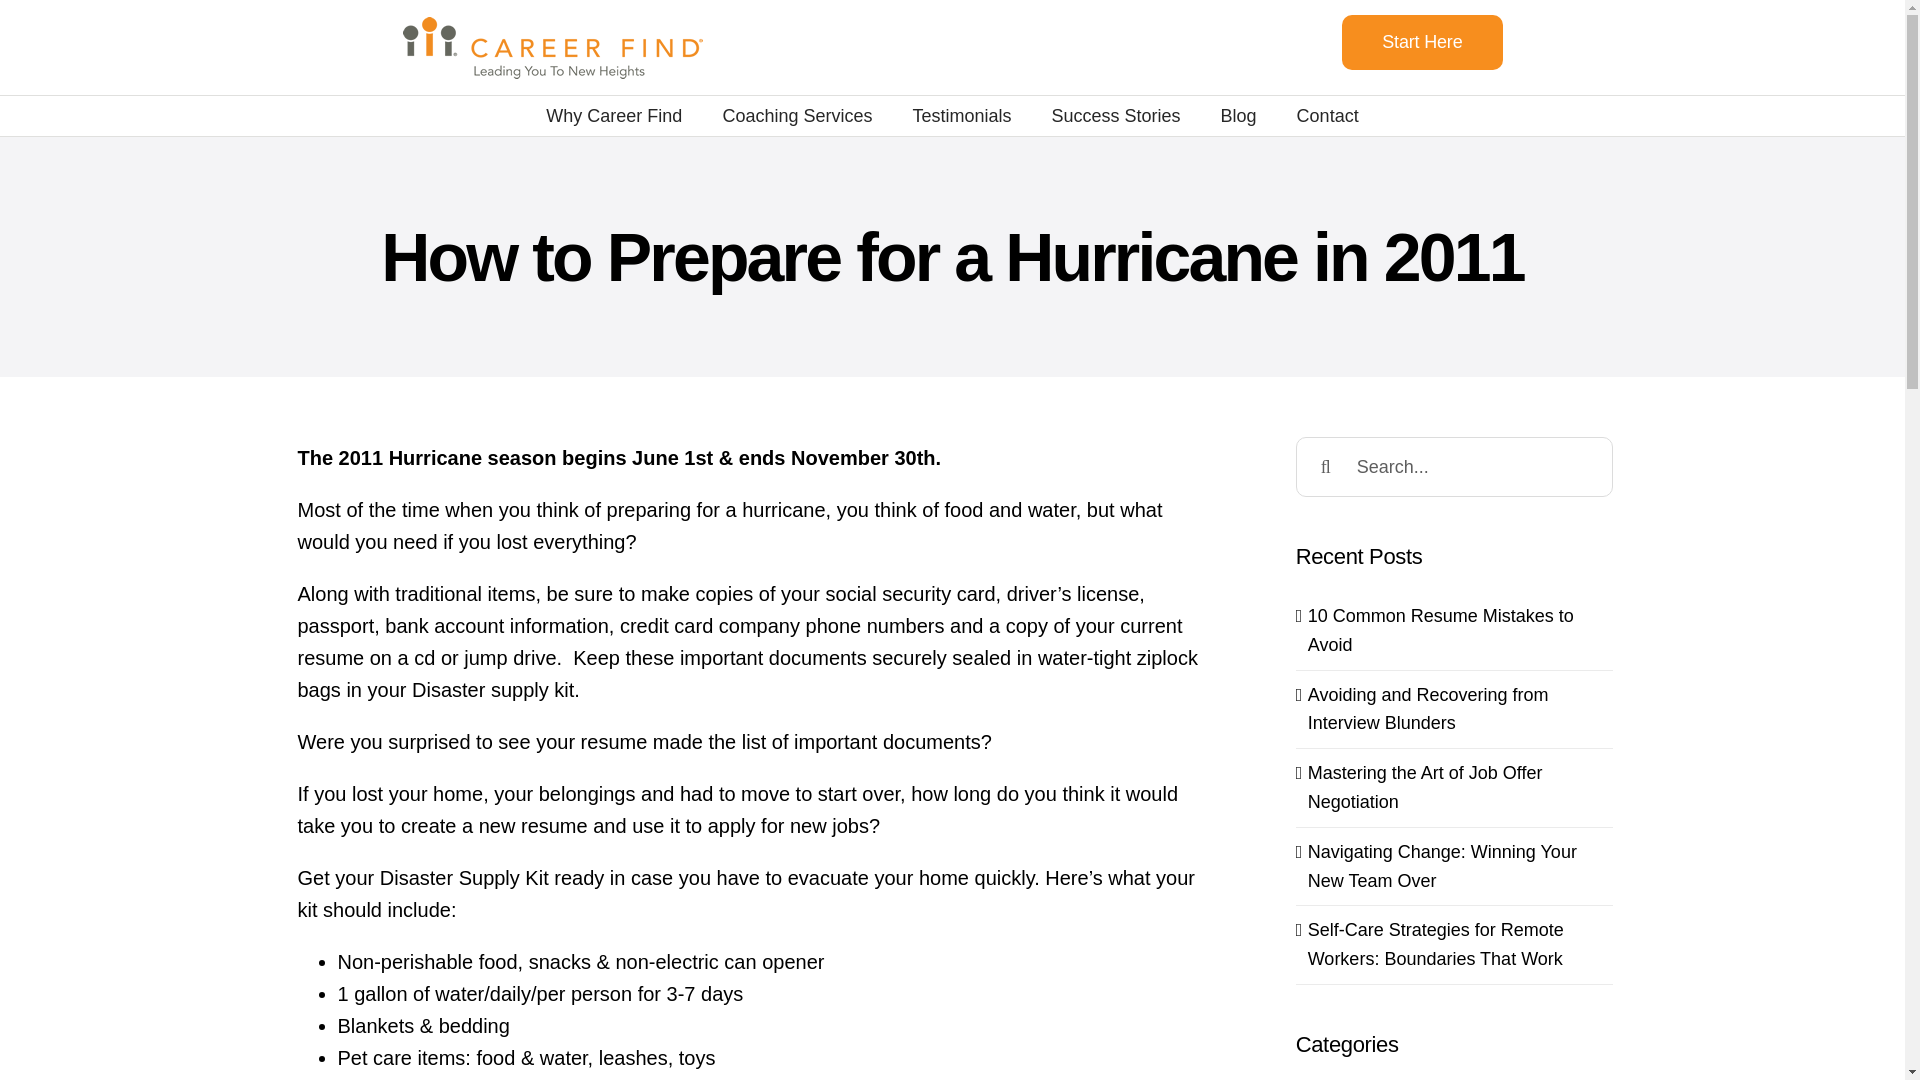 This screenshot has width=1920, height=1080. What do you see at coordinates (1116, 116) in the screenshot?
I see `Success Stories` at bounding box center [1116, 116].